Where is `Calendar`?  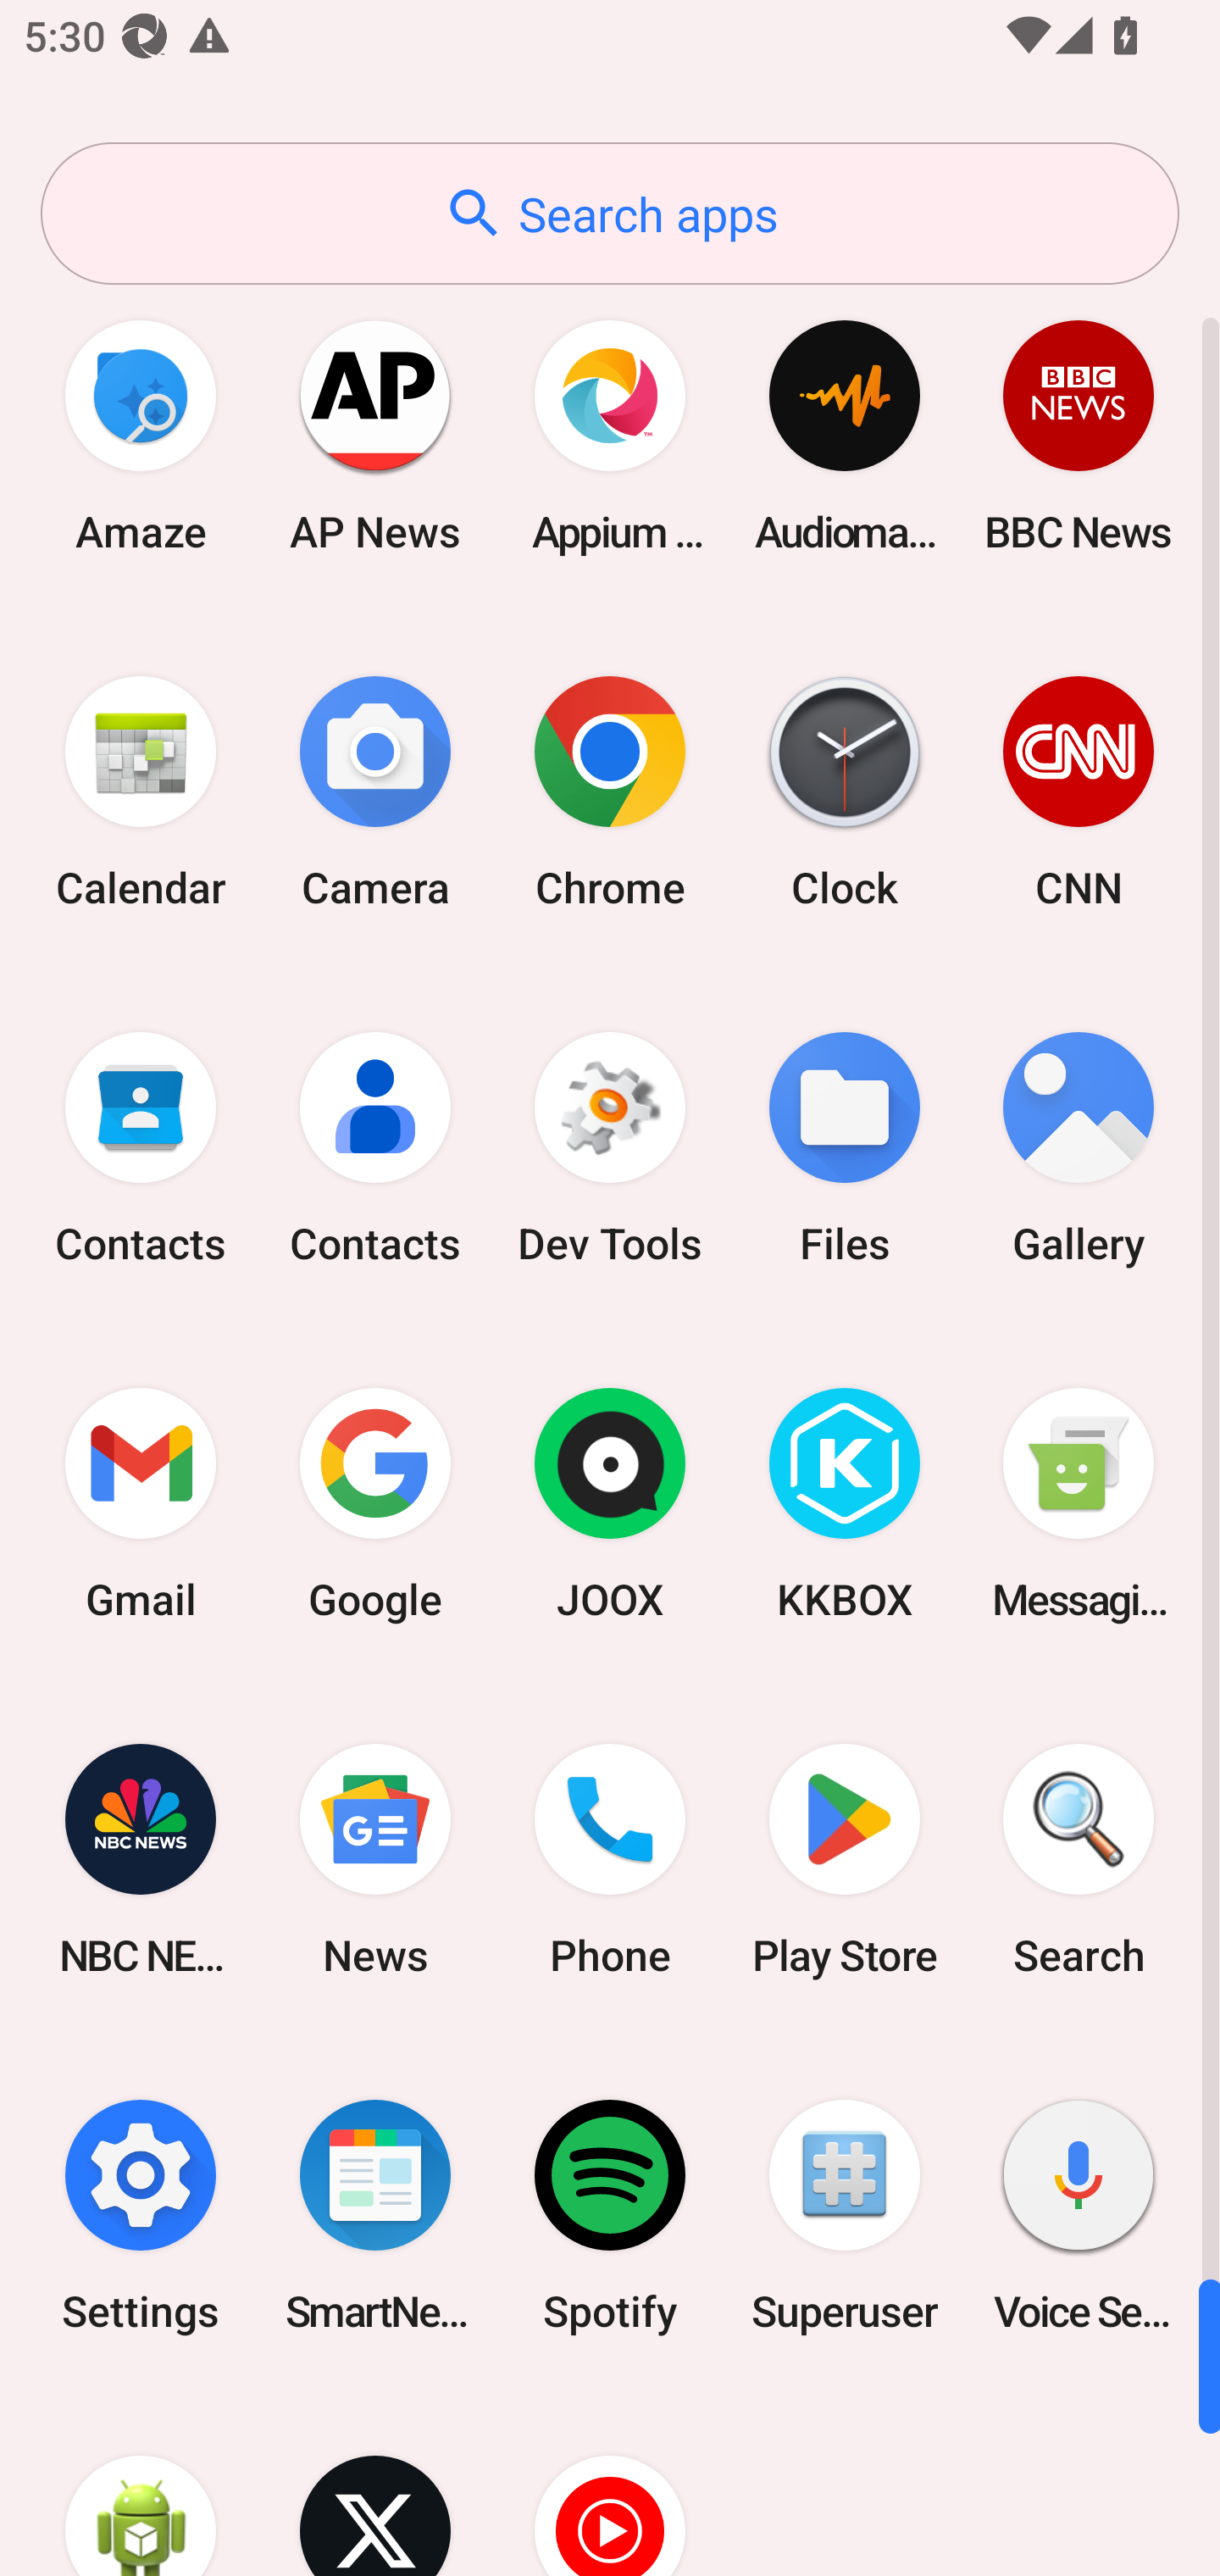
Calendar is located at coordinates (141, 791).